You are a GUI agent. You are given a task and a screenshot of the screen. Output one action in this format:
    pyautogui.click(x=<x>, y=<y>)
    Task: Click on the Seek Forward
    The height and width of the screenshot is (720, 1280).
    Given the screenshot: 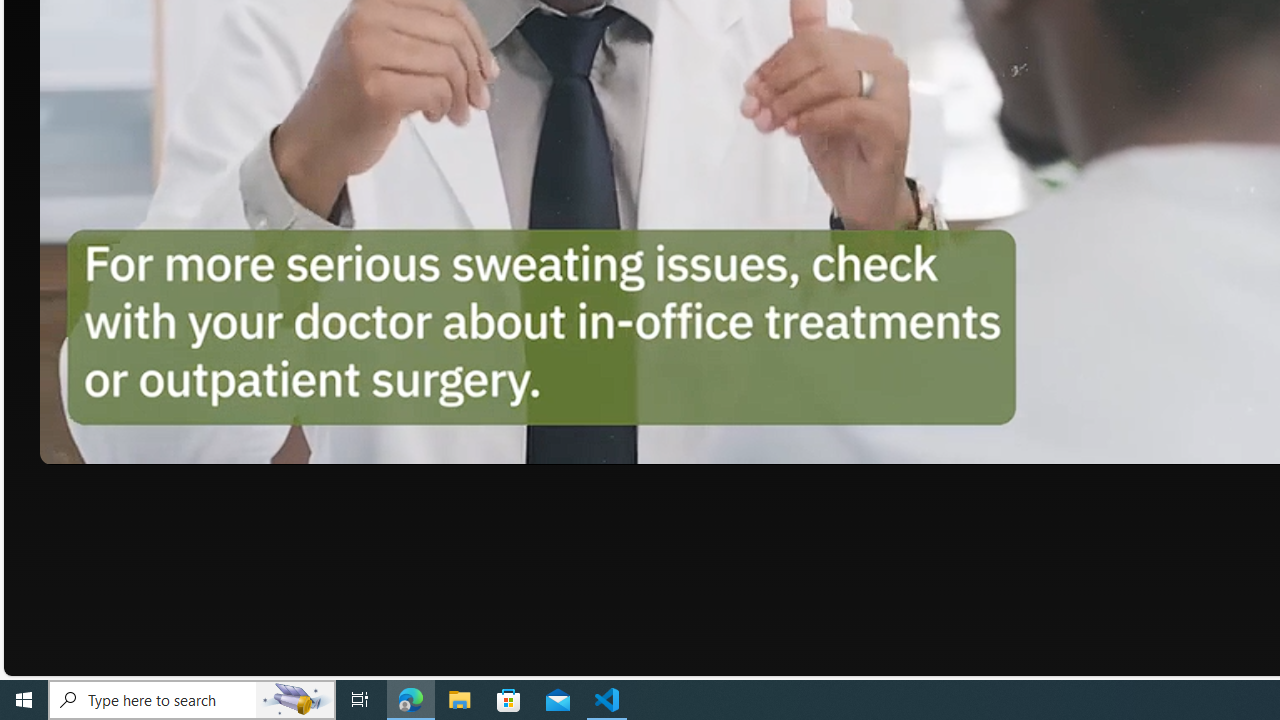 What is the action you would take?
    pyautogui.click(x=150, y=442)
    